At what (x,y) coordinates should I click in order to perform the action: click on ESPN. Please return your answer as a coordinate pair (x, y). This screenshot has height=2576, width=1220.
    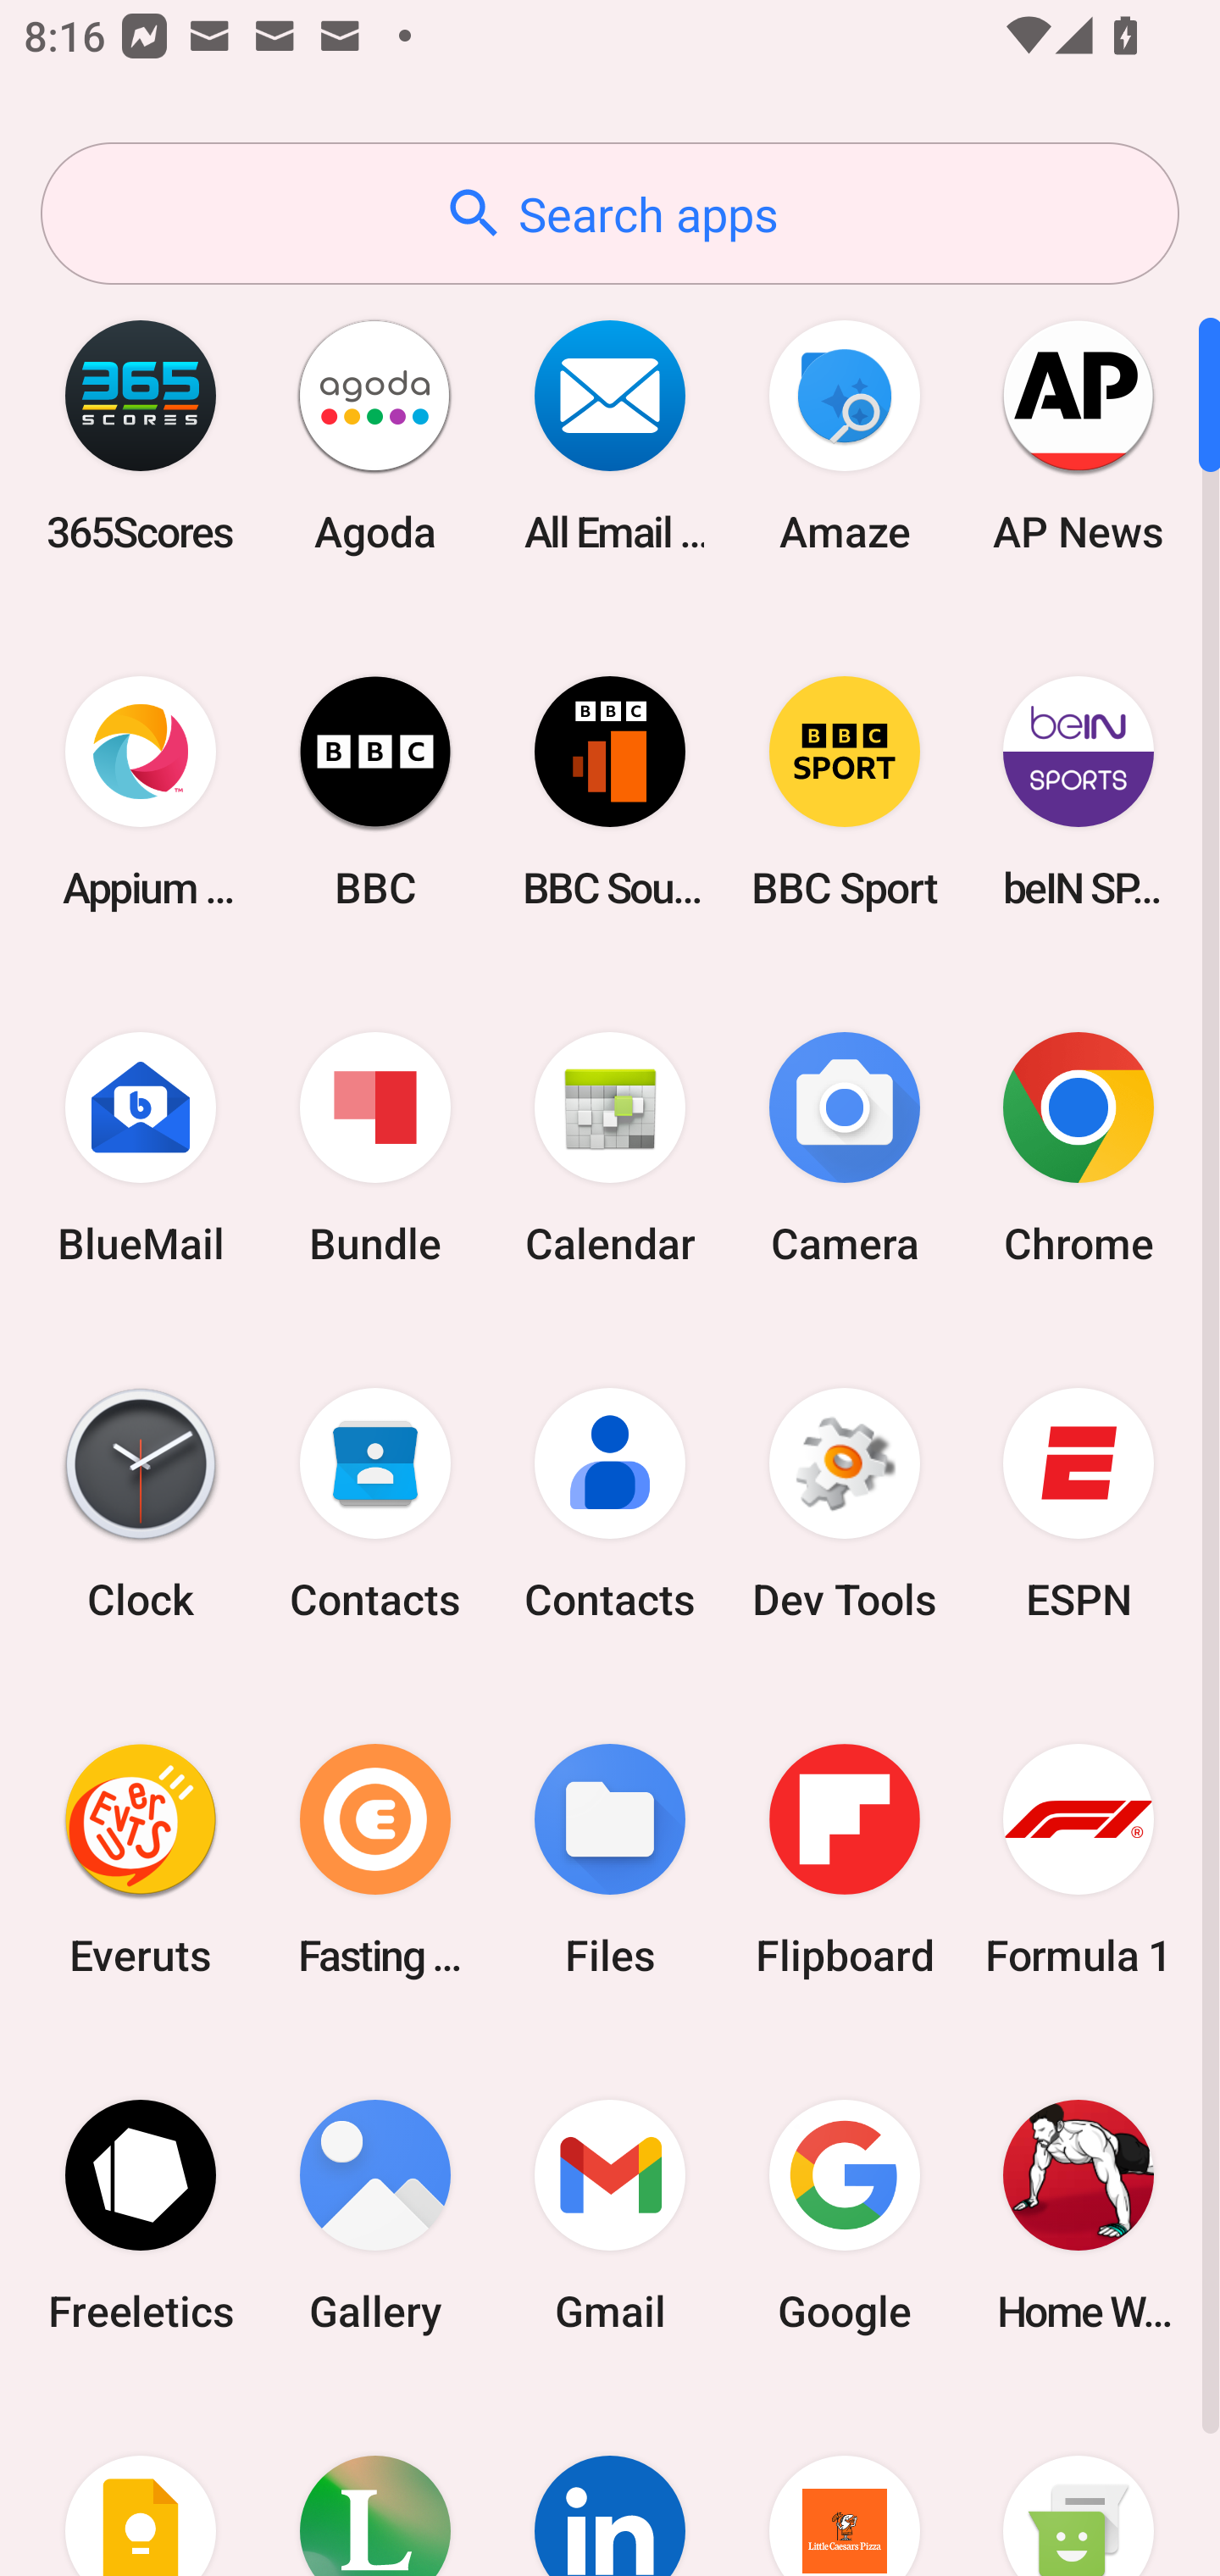
    Looking at the image, I should click on (1079, 1504).